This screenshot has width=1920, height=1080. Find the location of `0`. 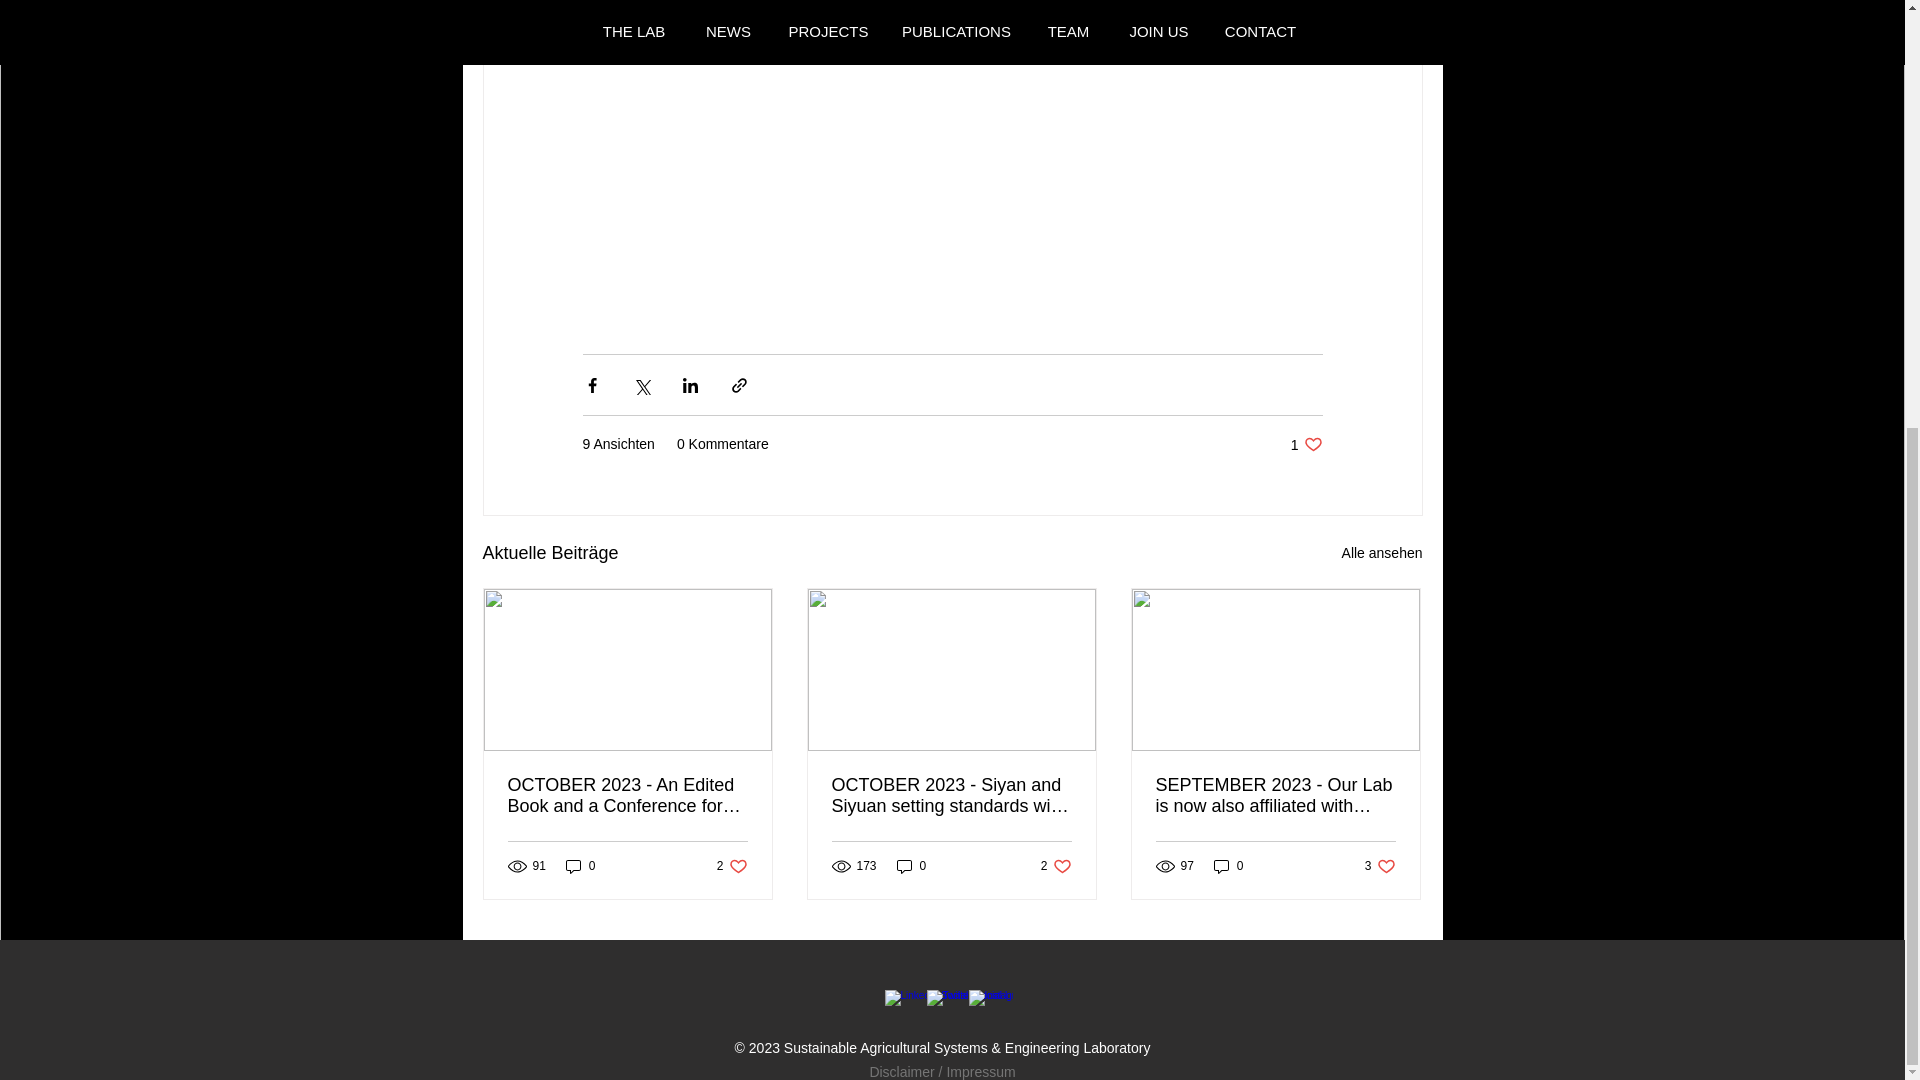

0 is located at coordinates (1228, 866).